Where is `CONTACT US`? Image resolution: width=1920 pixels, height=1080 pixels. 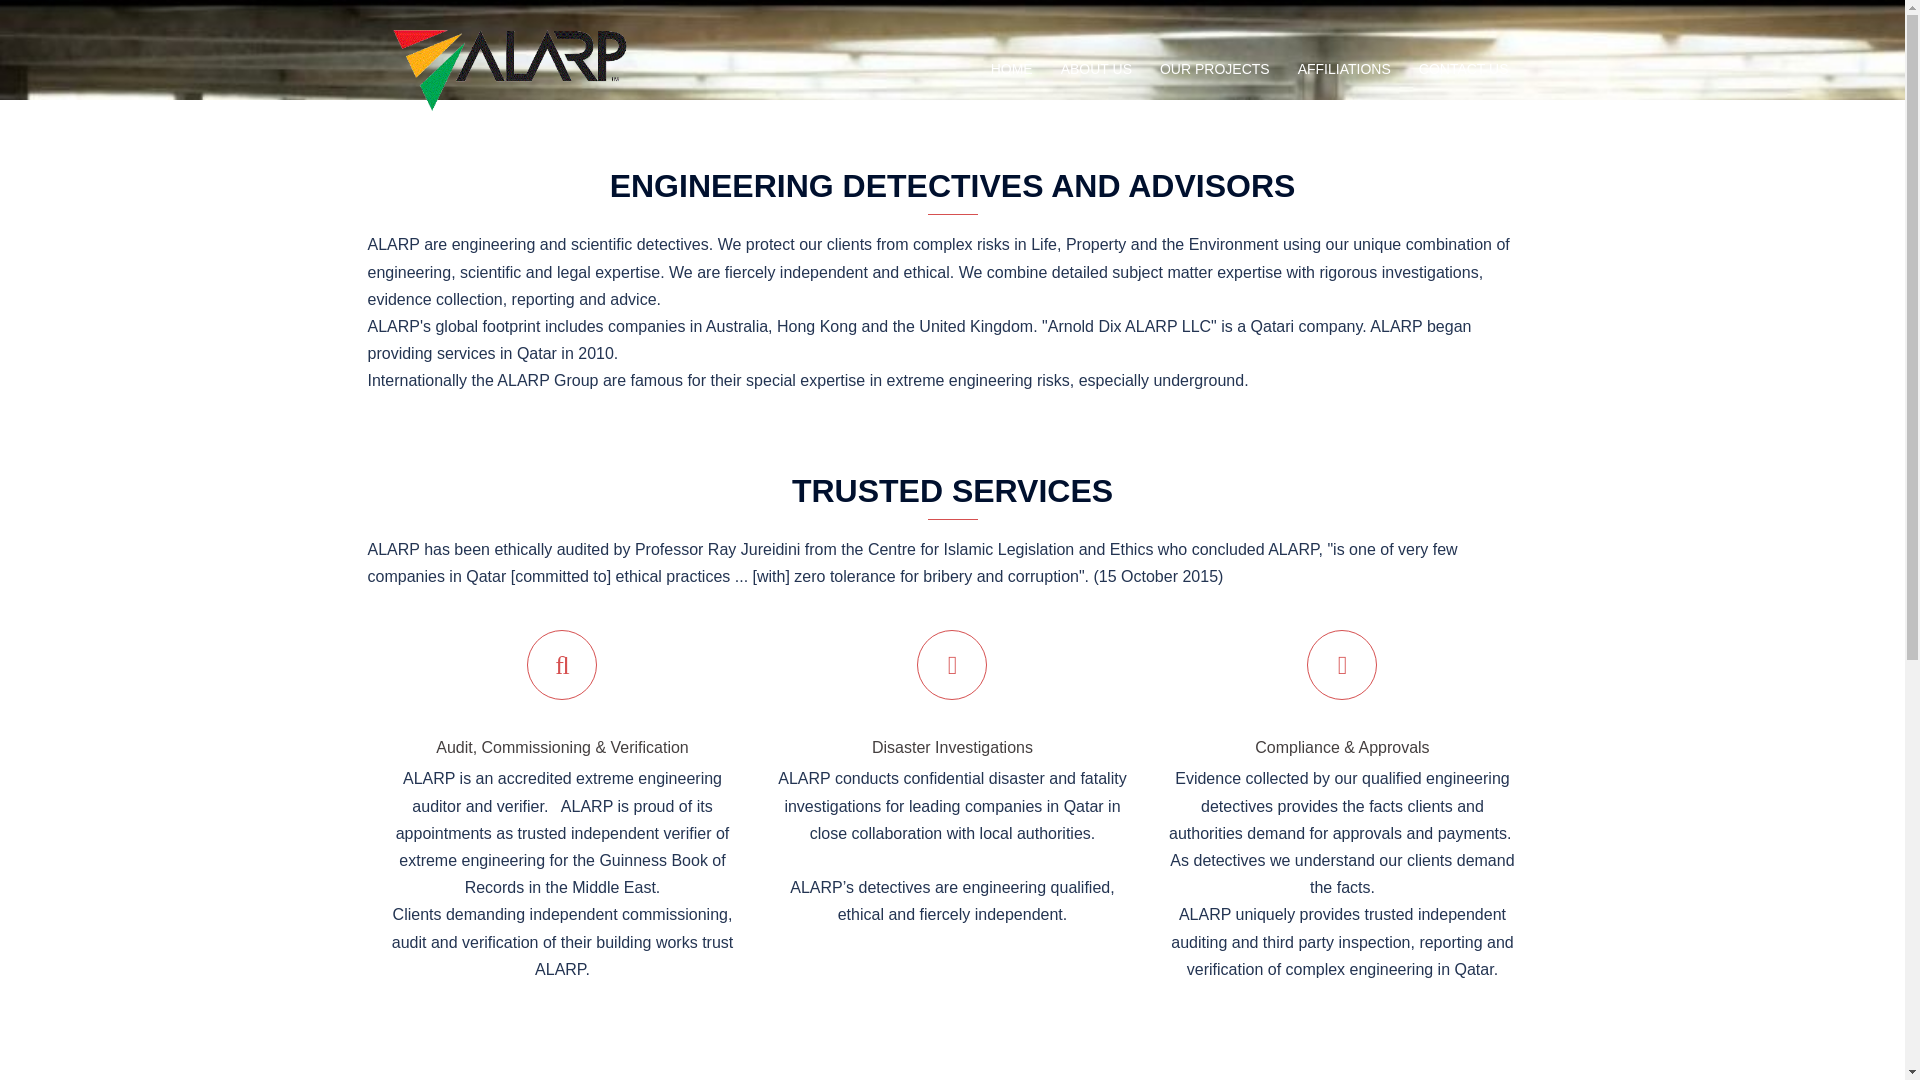
CONTACT US is located at coordinates (1464, 70).